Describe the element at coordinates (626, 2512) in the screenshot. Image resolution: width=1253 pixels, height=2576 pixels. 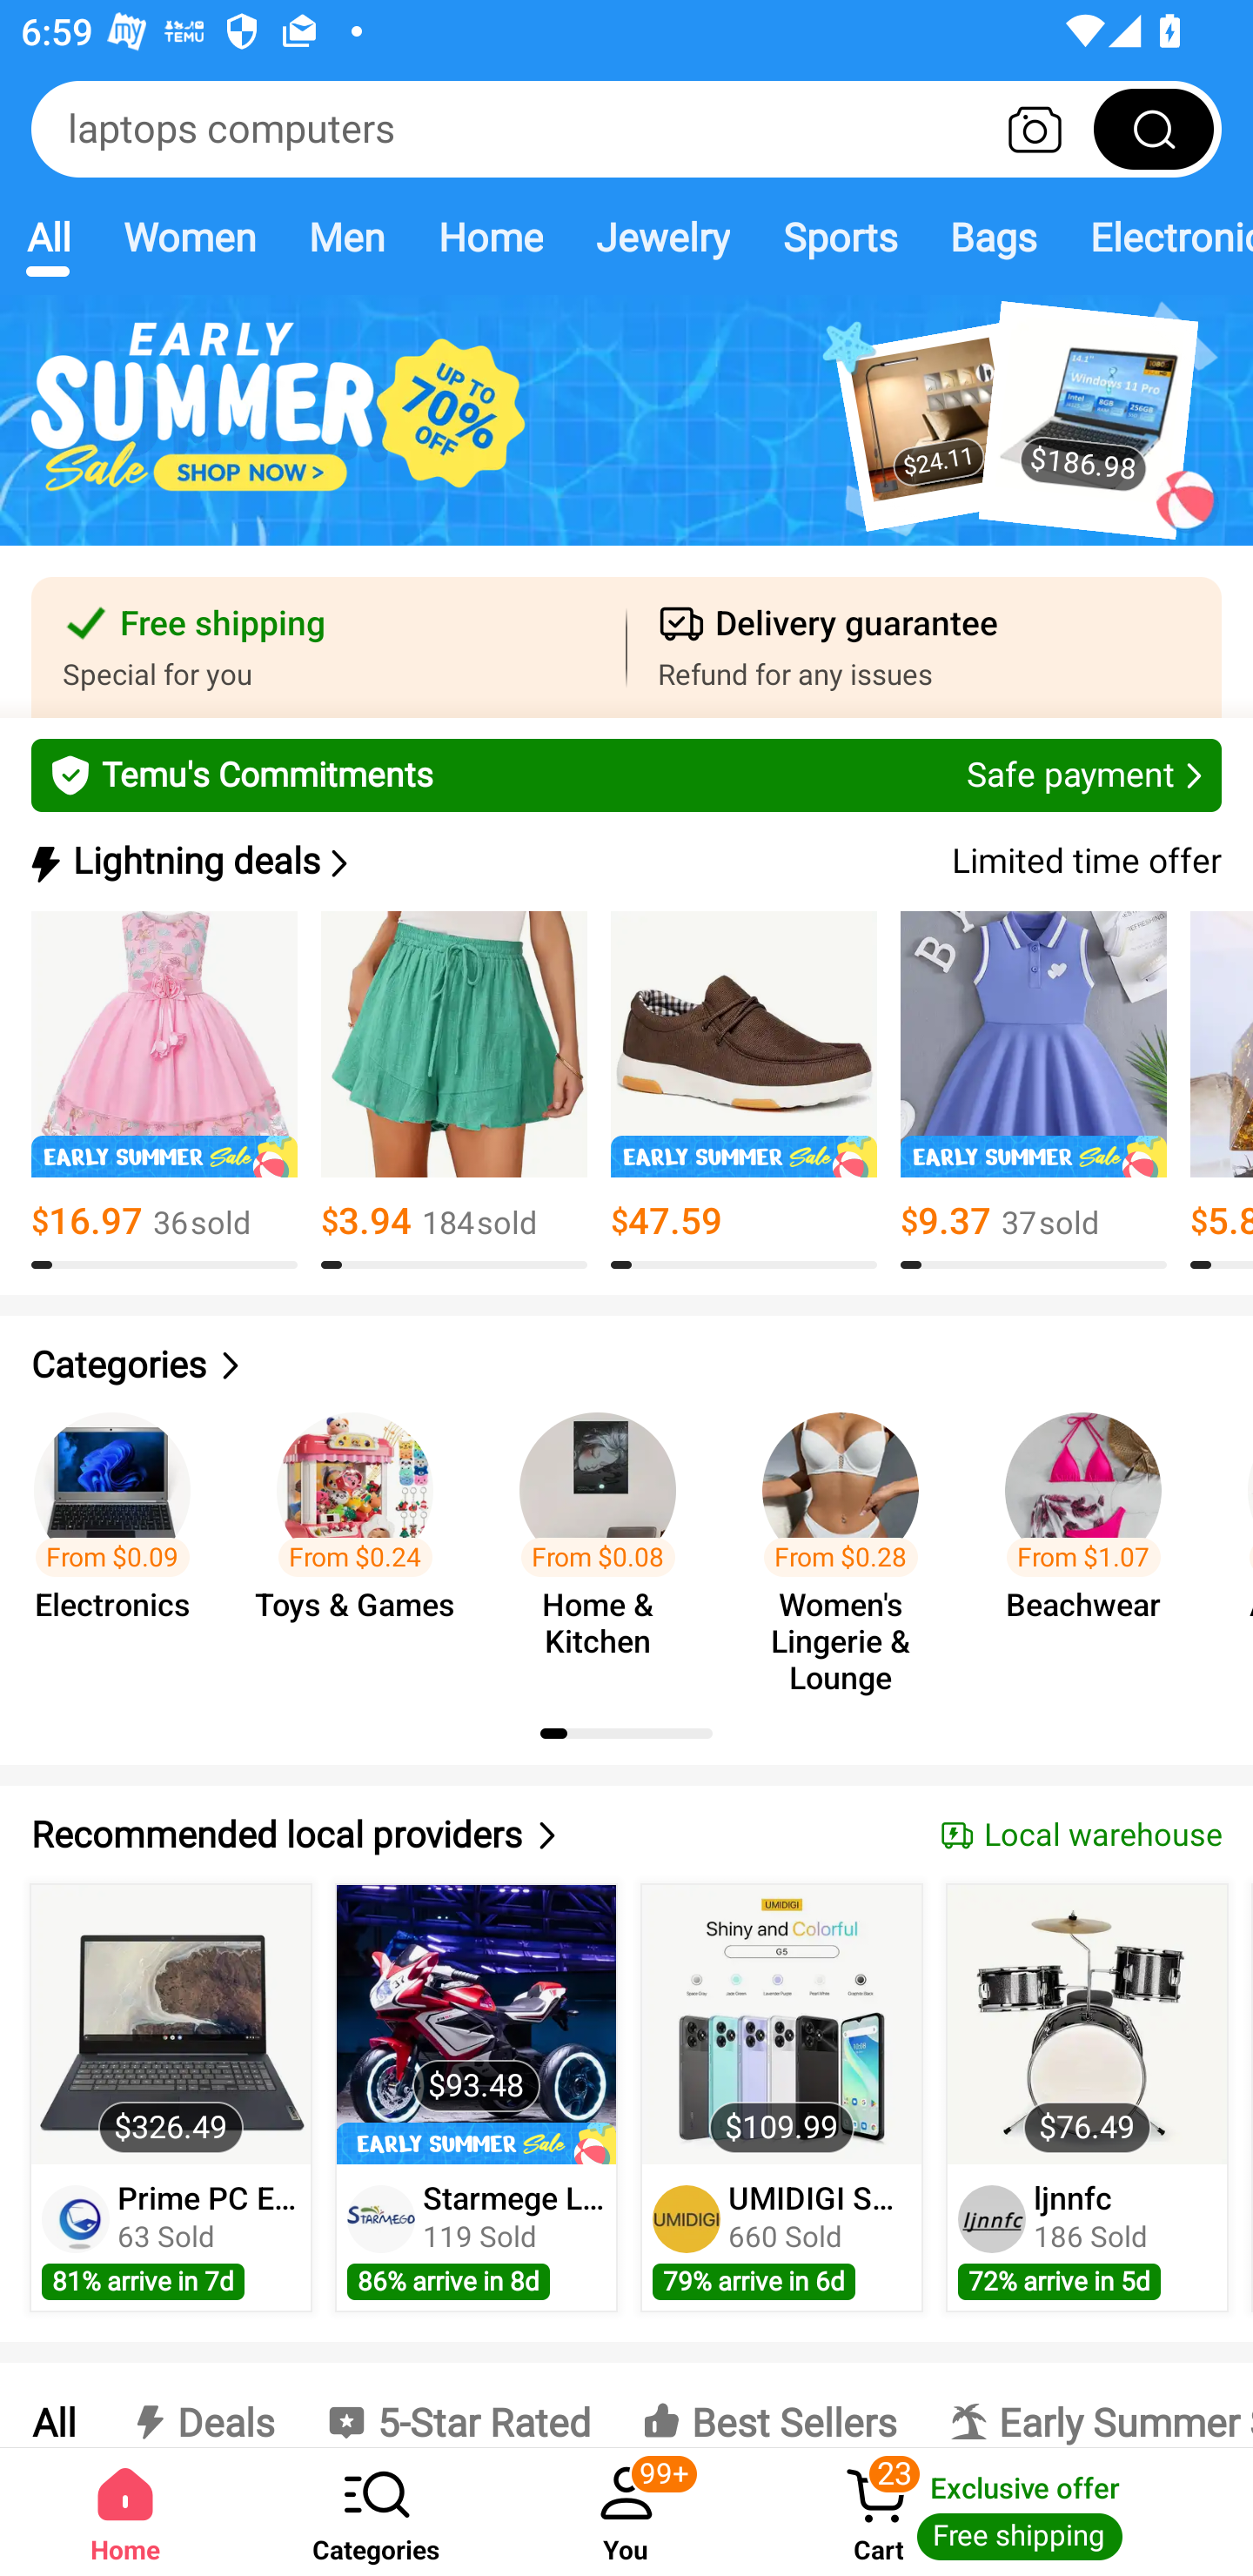
I see `You ‎99+‎ You` at that location.